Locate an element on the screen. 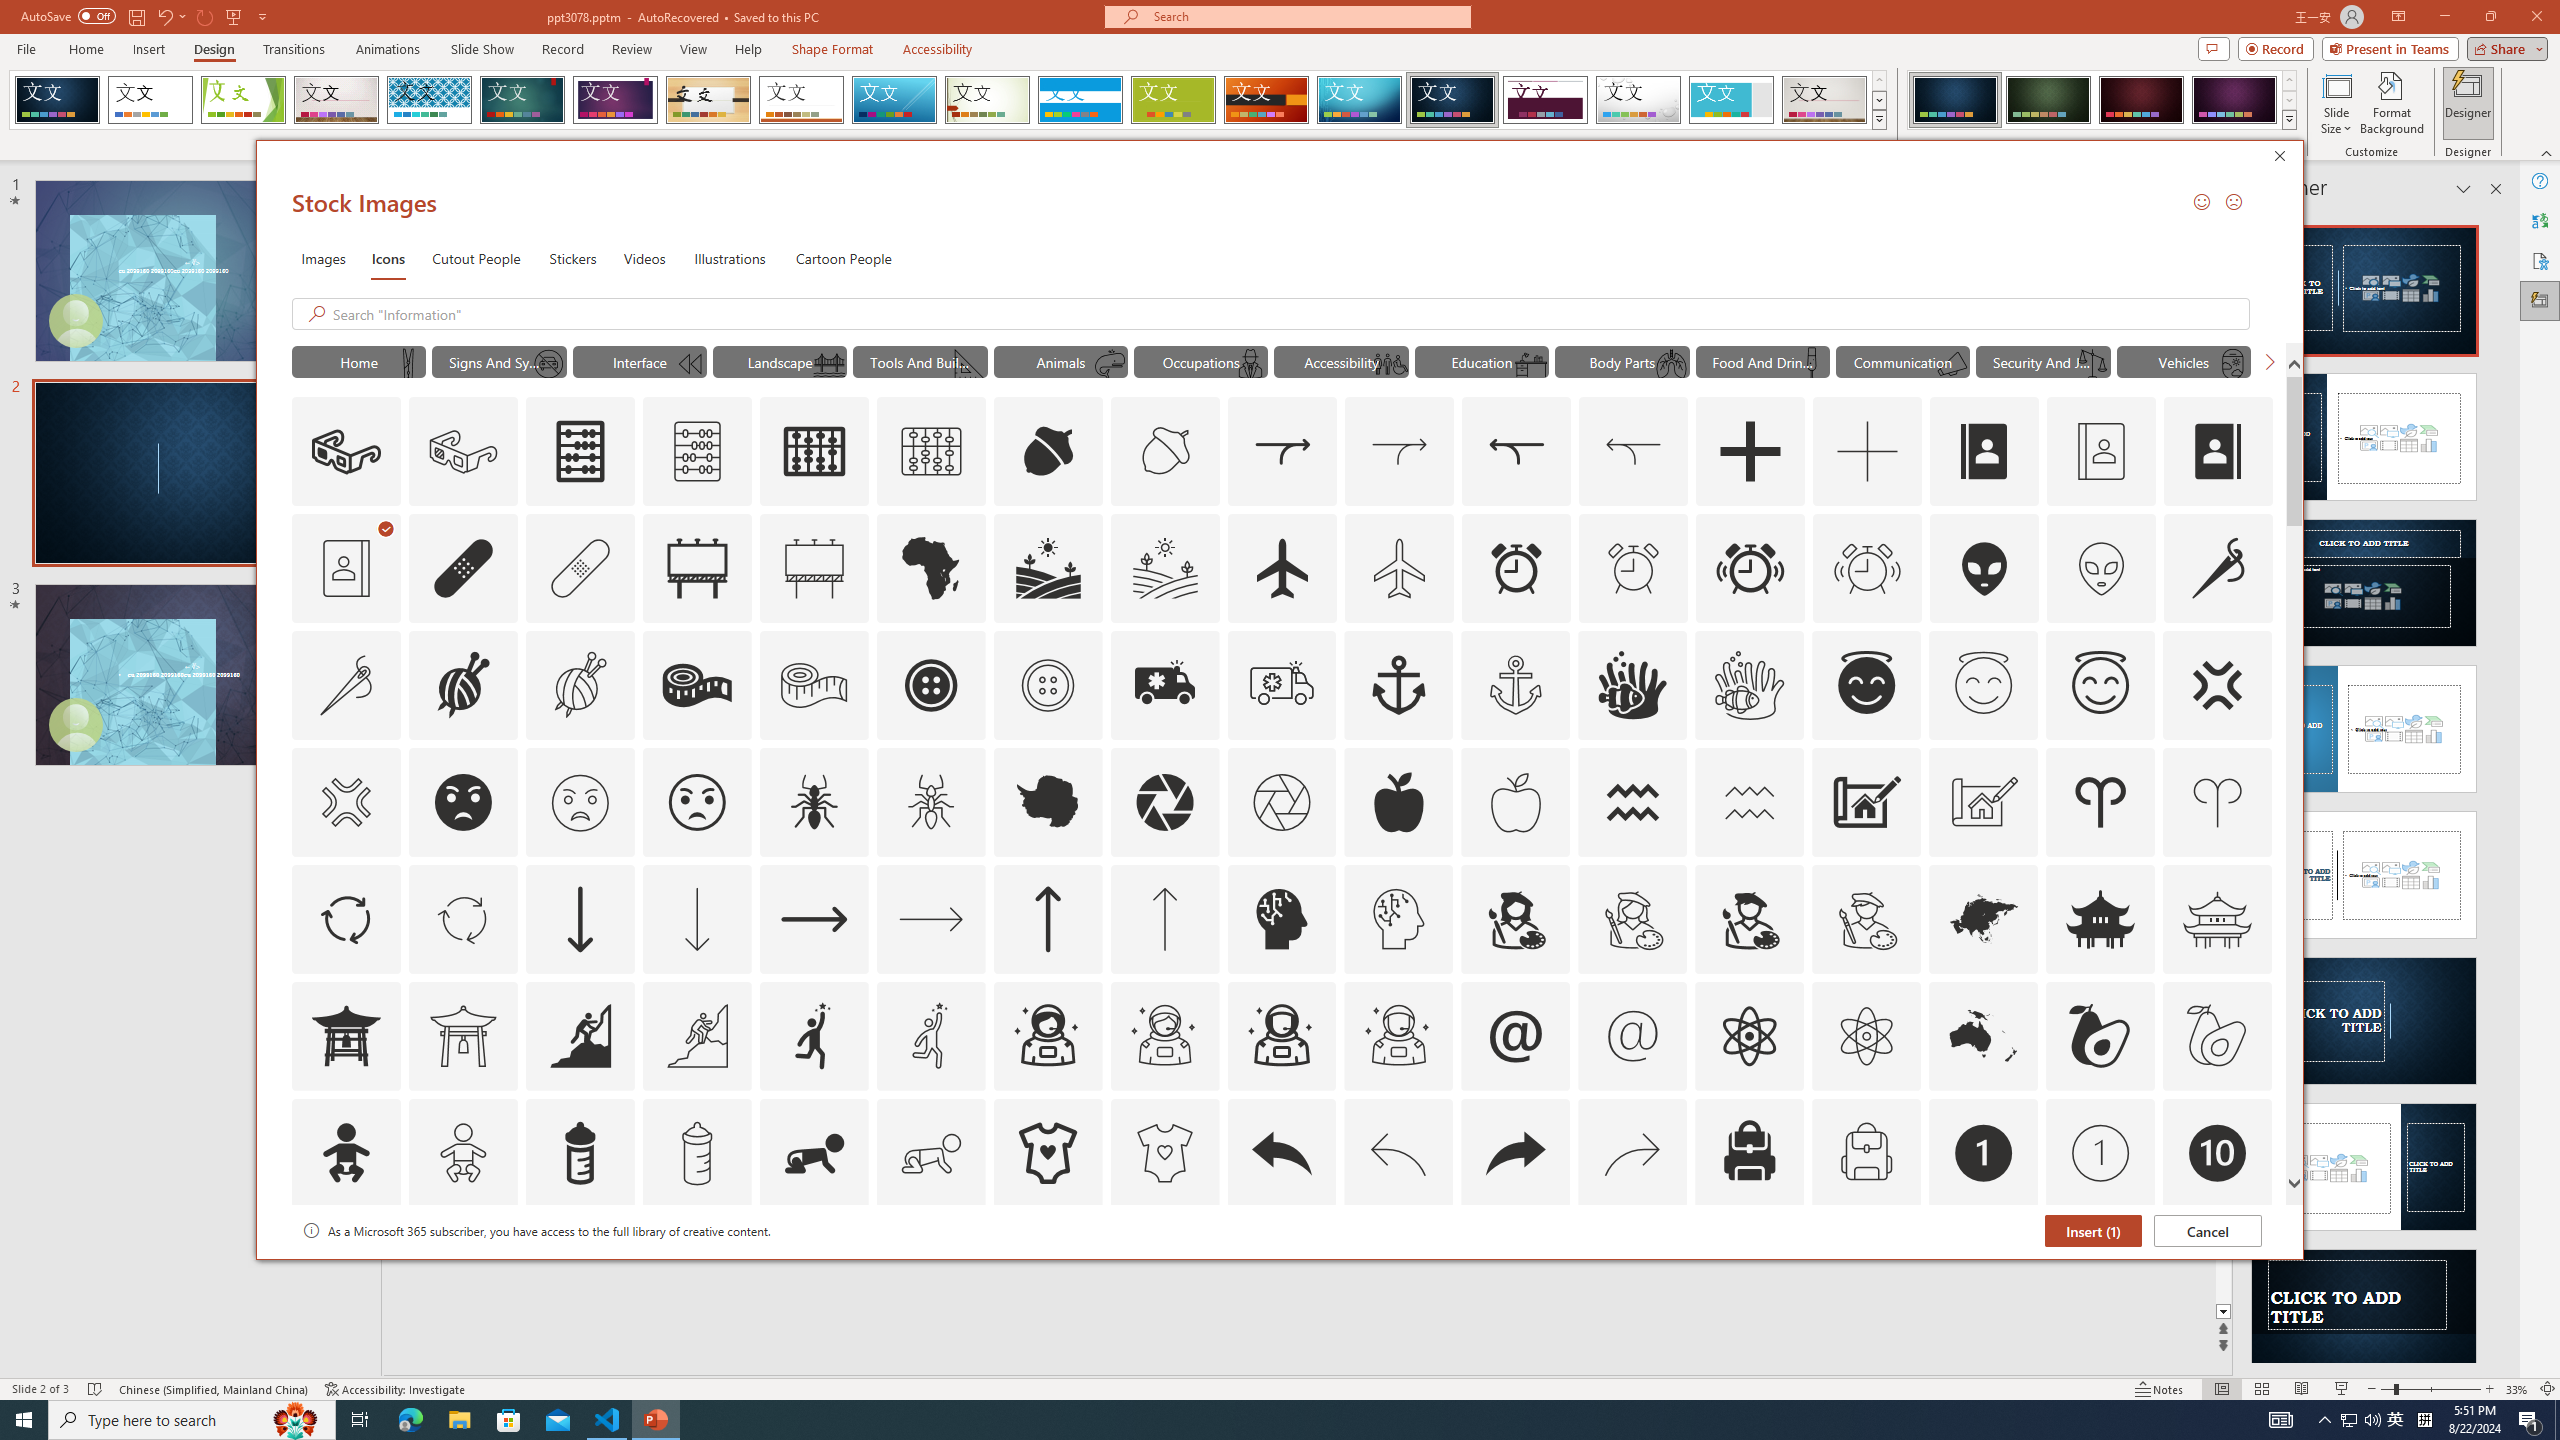  AutomationID: Icons_Add_M is located at coordinates (1868, 452).